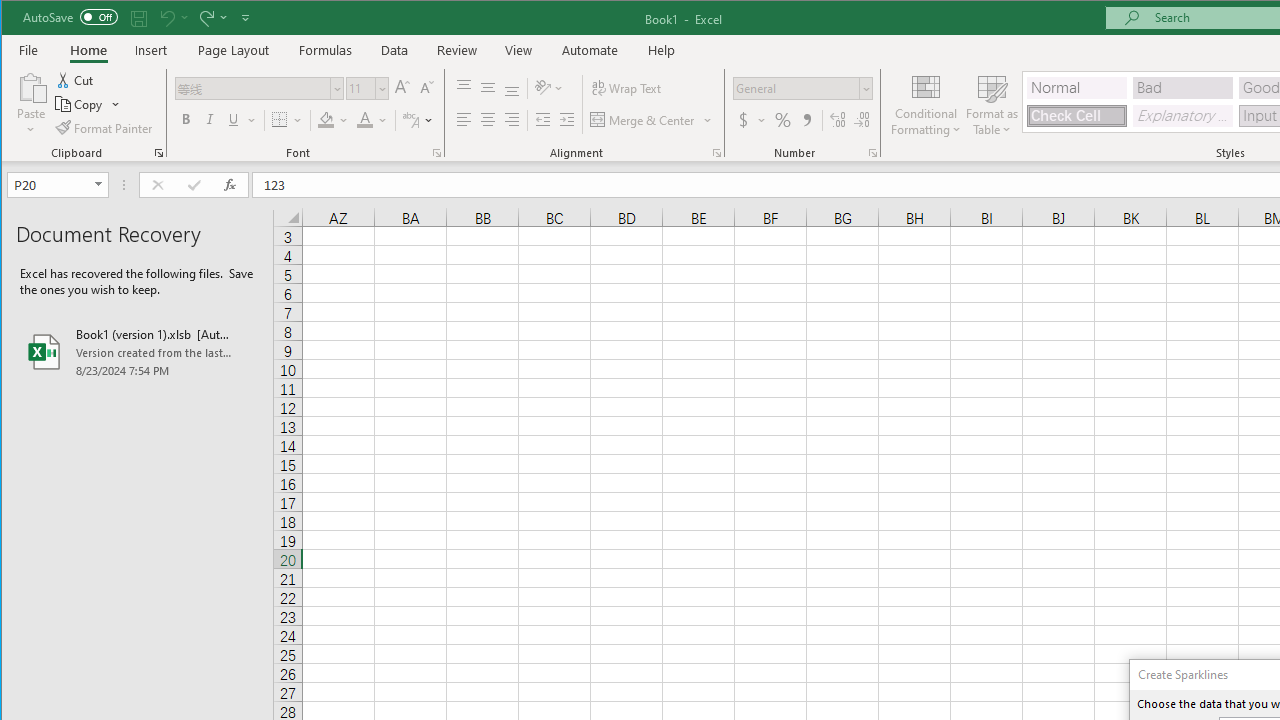 The width and height of the screenshot is (1280, 720). Describe the element at coordinates (425, 88) in the screenshot. I see `Decrease Font Size` at that location.